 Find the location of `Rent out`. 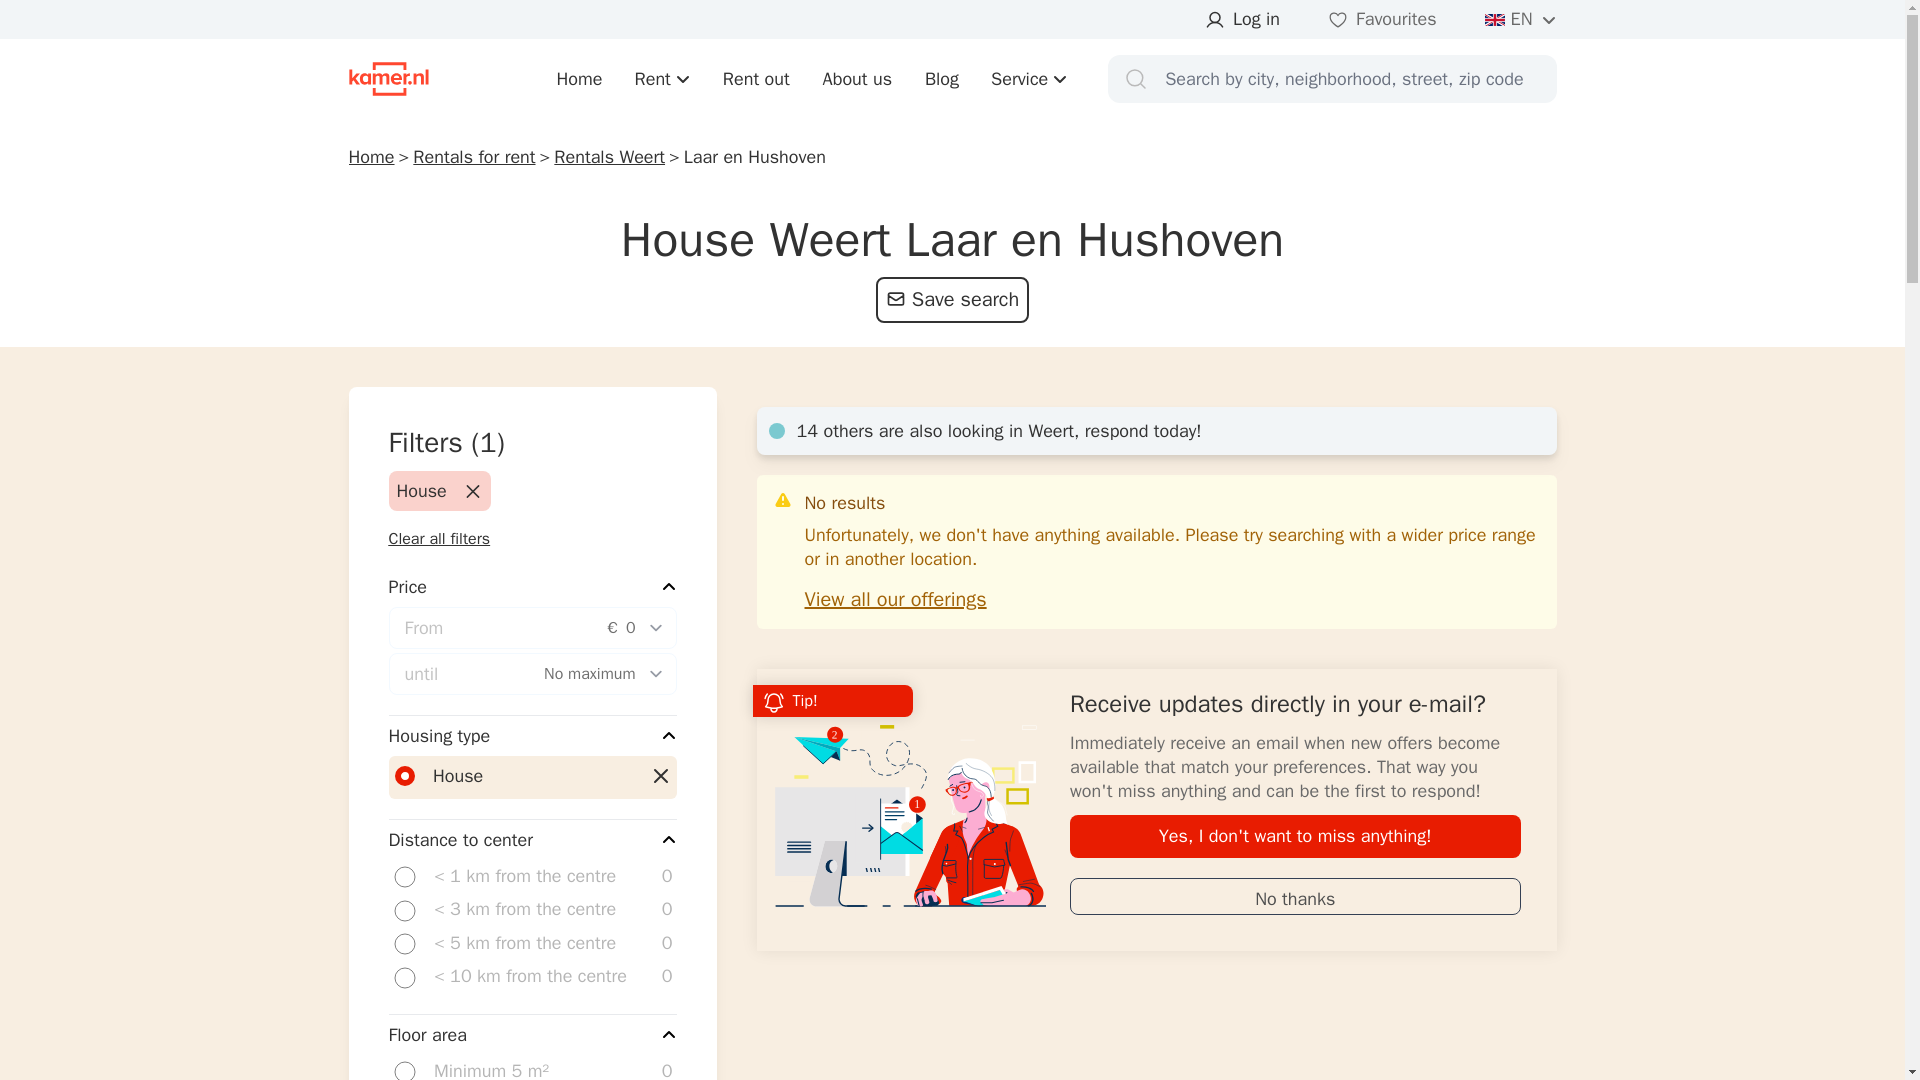

Rent out is located at coordinates (756, 78).